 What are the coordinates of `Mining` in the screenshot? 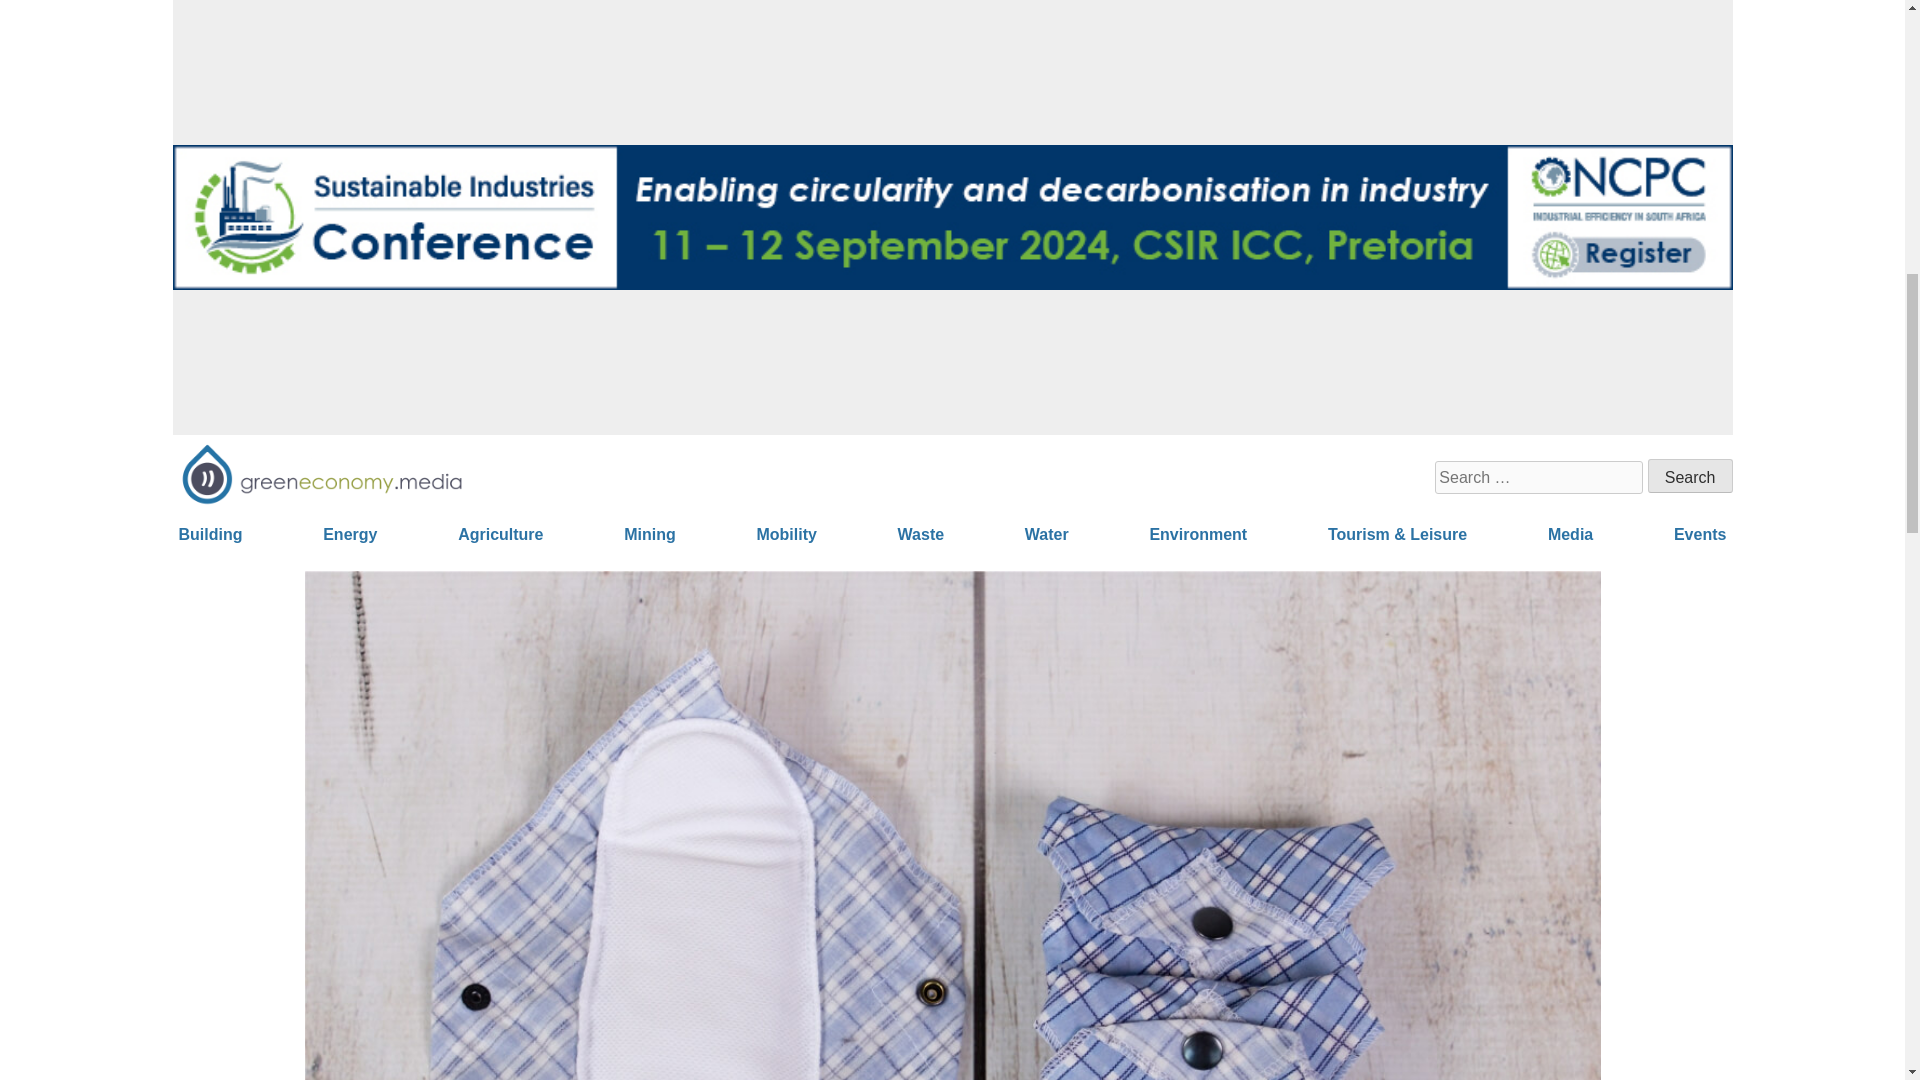 It's located at (650, 534).